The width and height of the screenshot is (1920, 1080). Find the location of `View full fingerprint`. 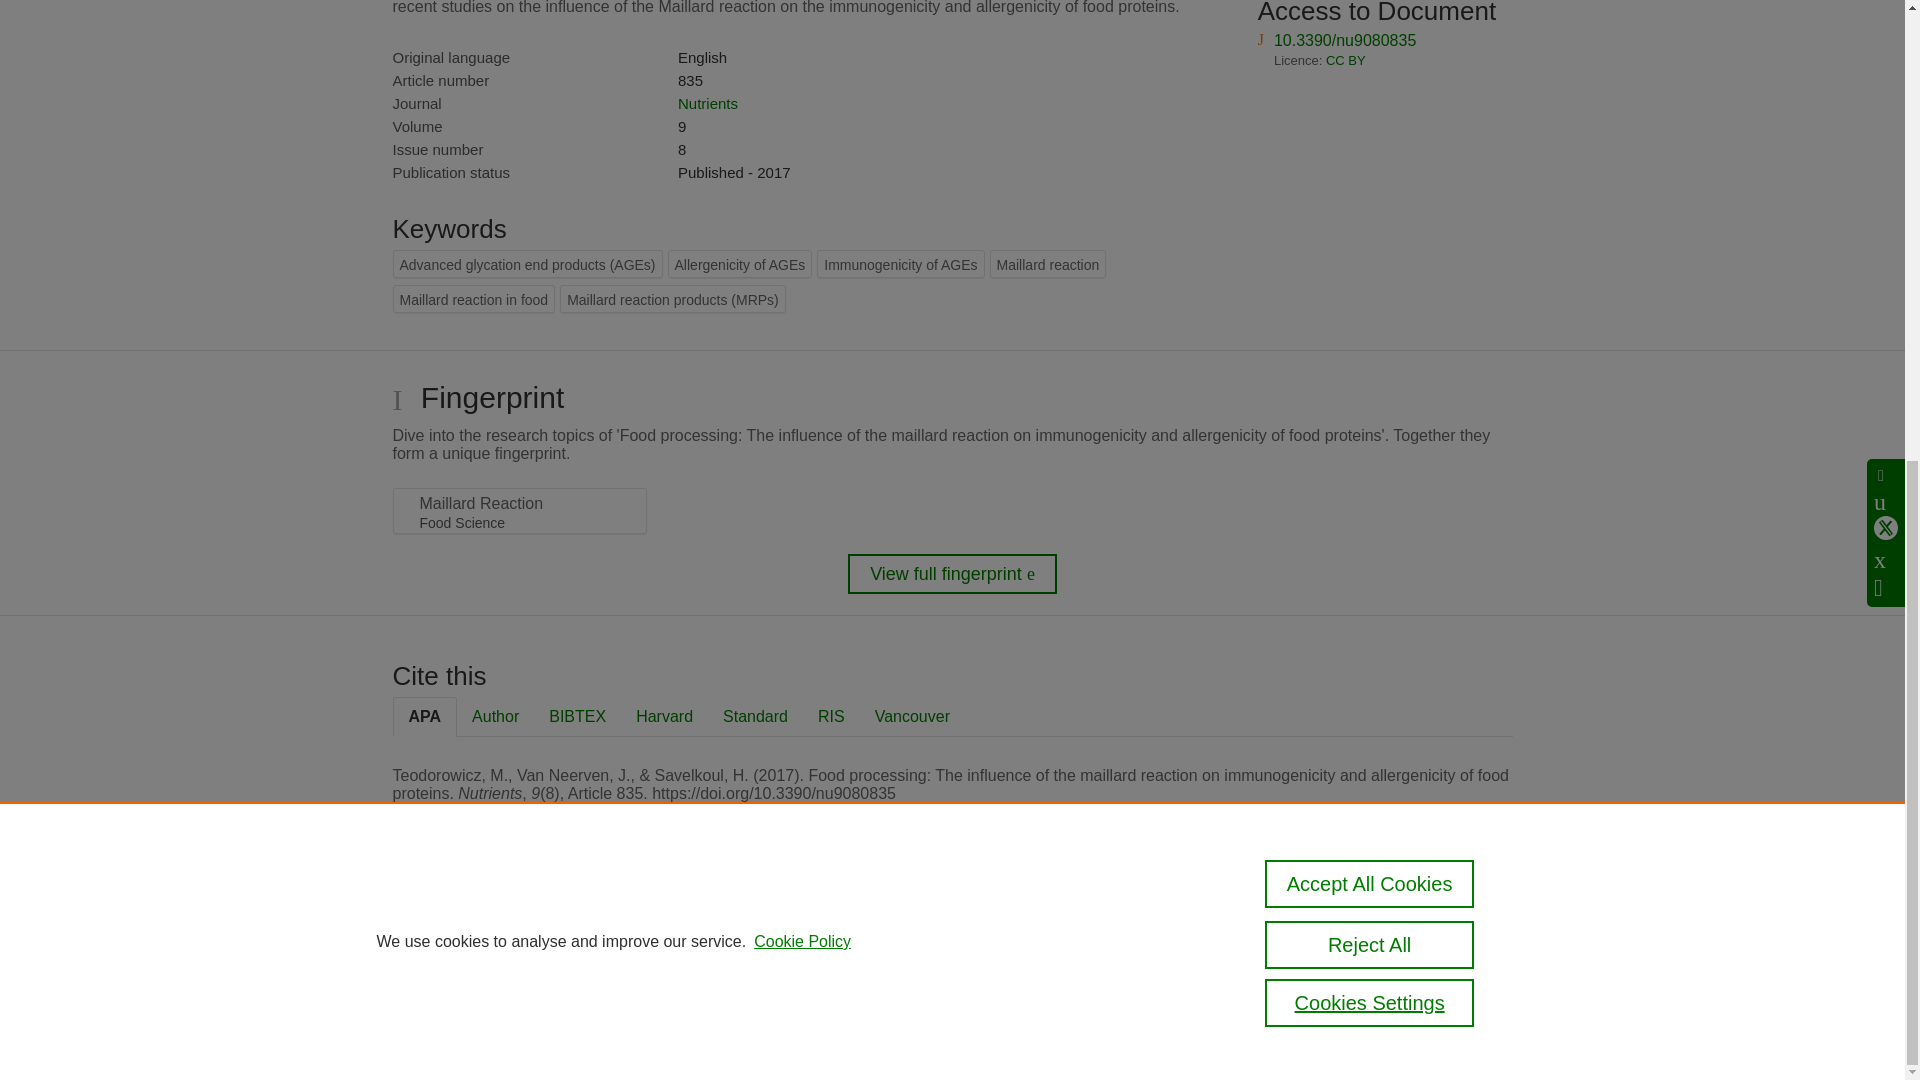

View full fingerprint is located at coordinates (952, 574).